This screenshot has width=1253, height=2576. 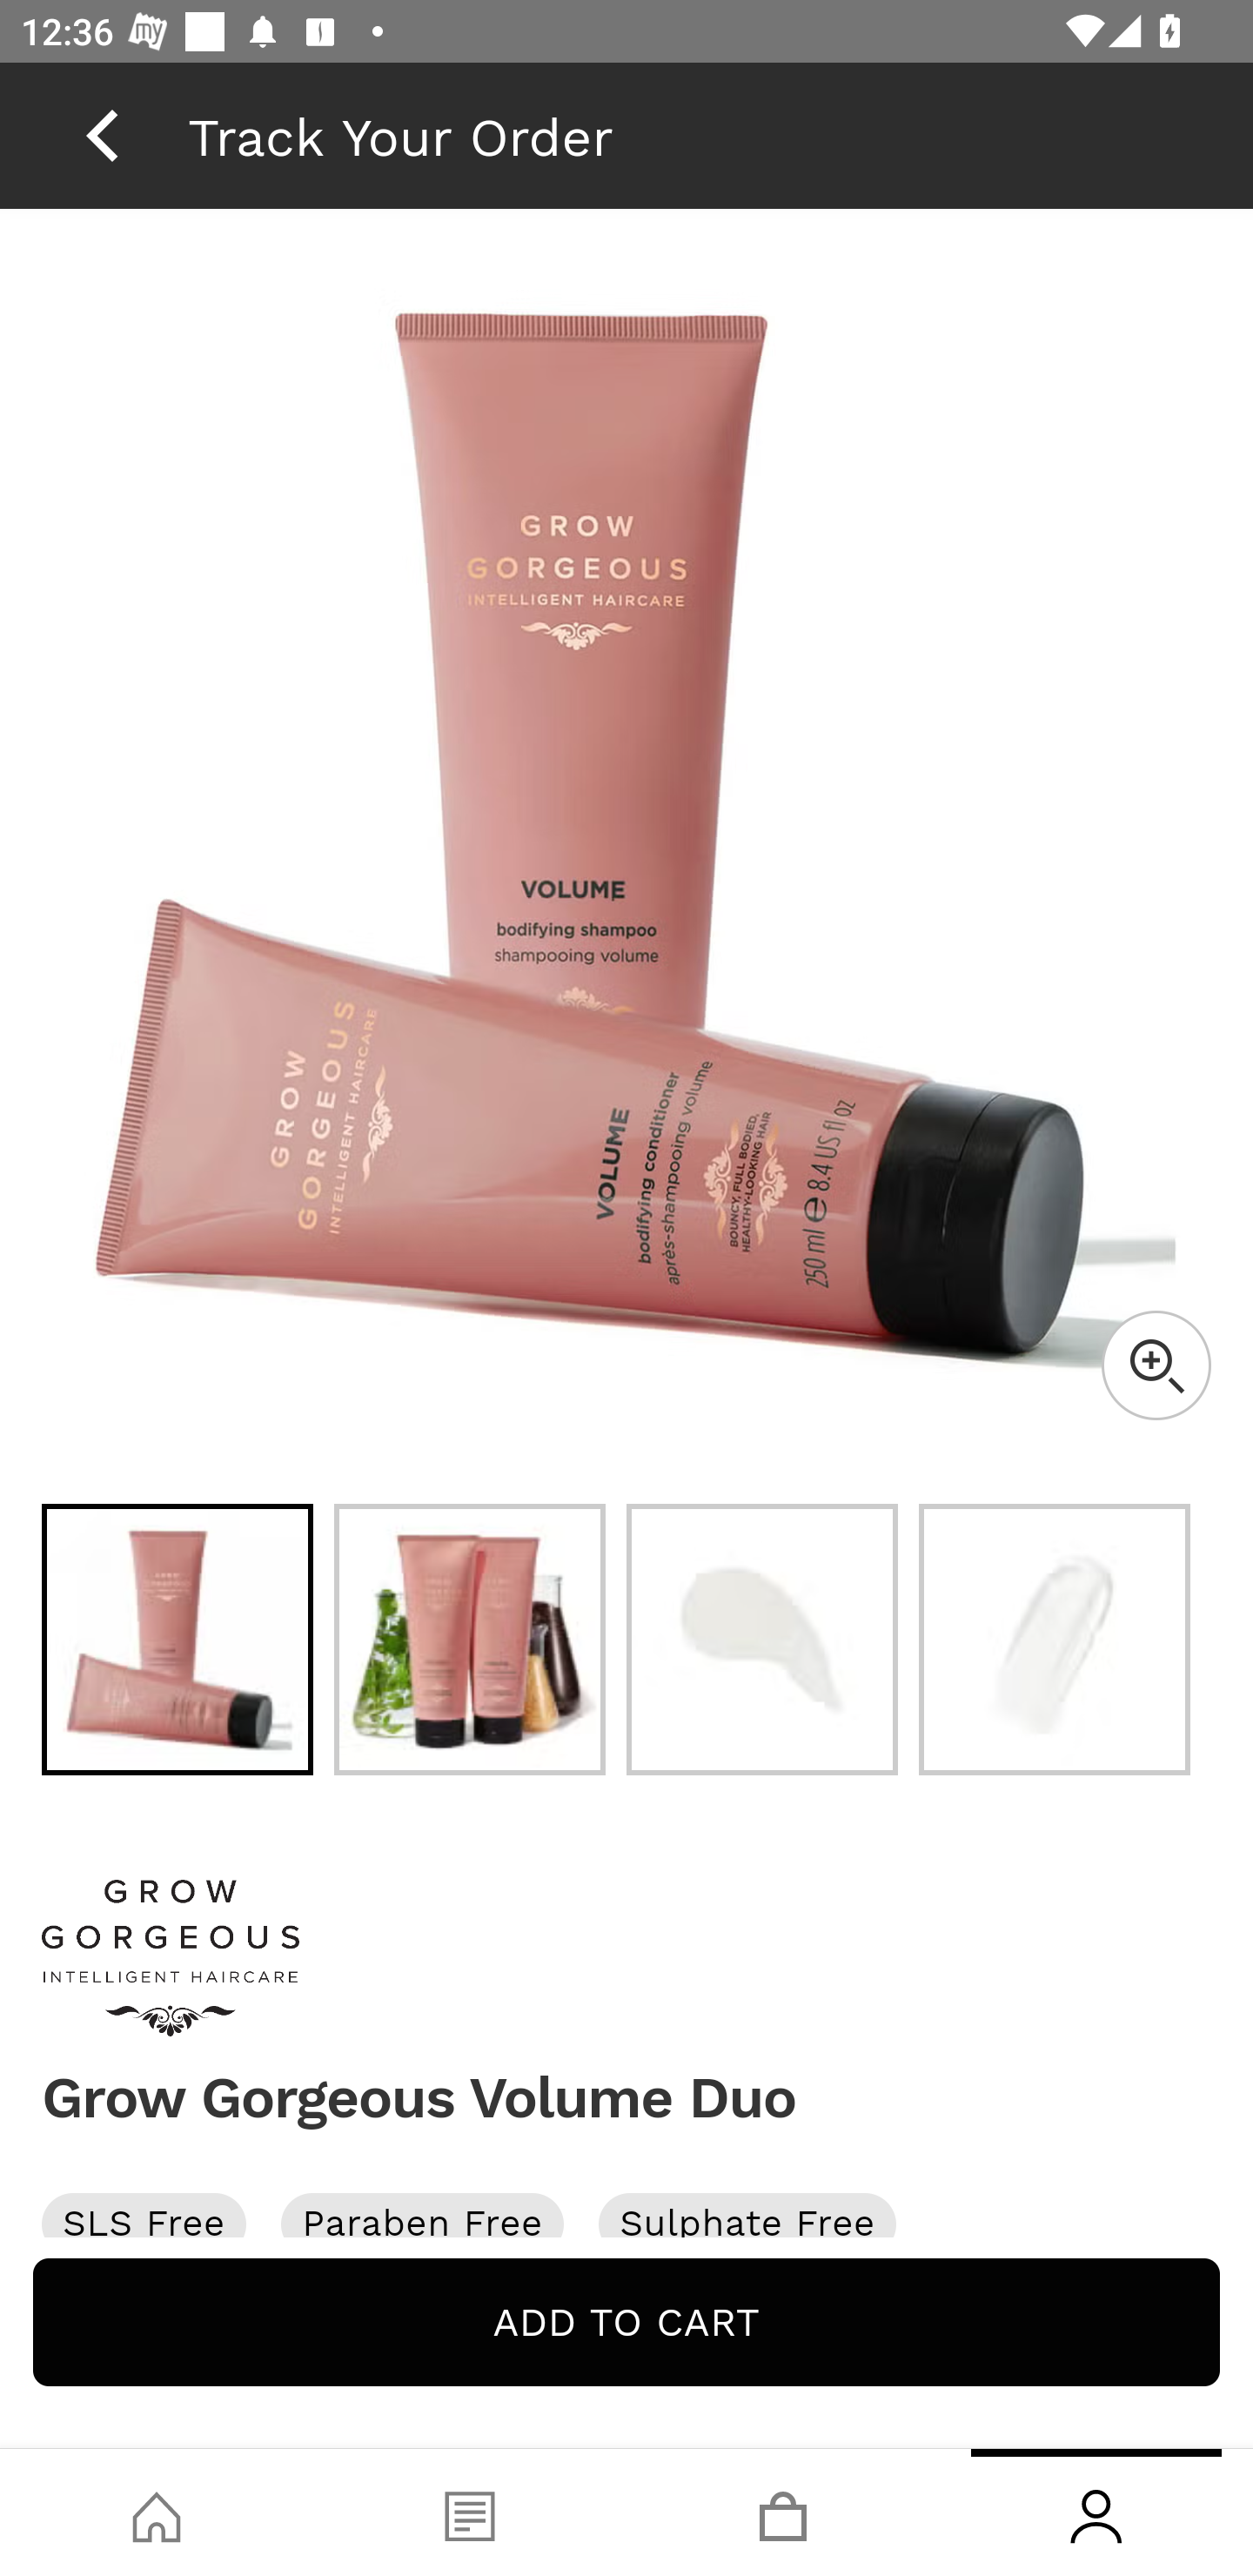 What do you see at coordinates (470, 1640) in the screenshot?
I see `Open image 2 - Grow Gorgeous Volume Duo` at bounding box center [470, 1640].